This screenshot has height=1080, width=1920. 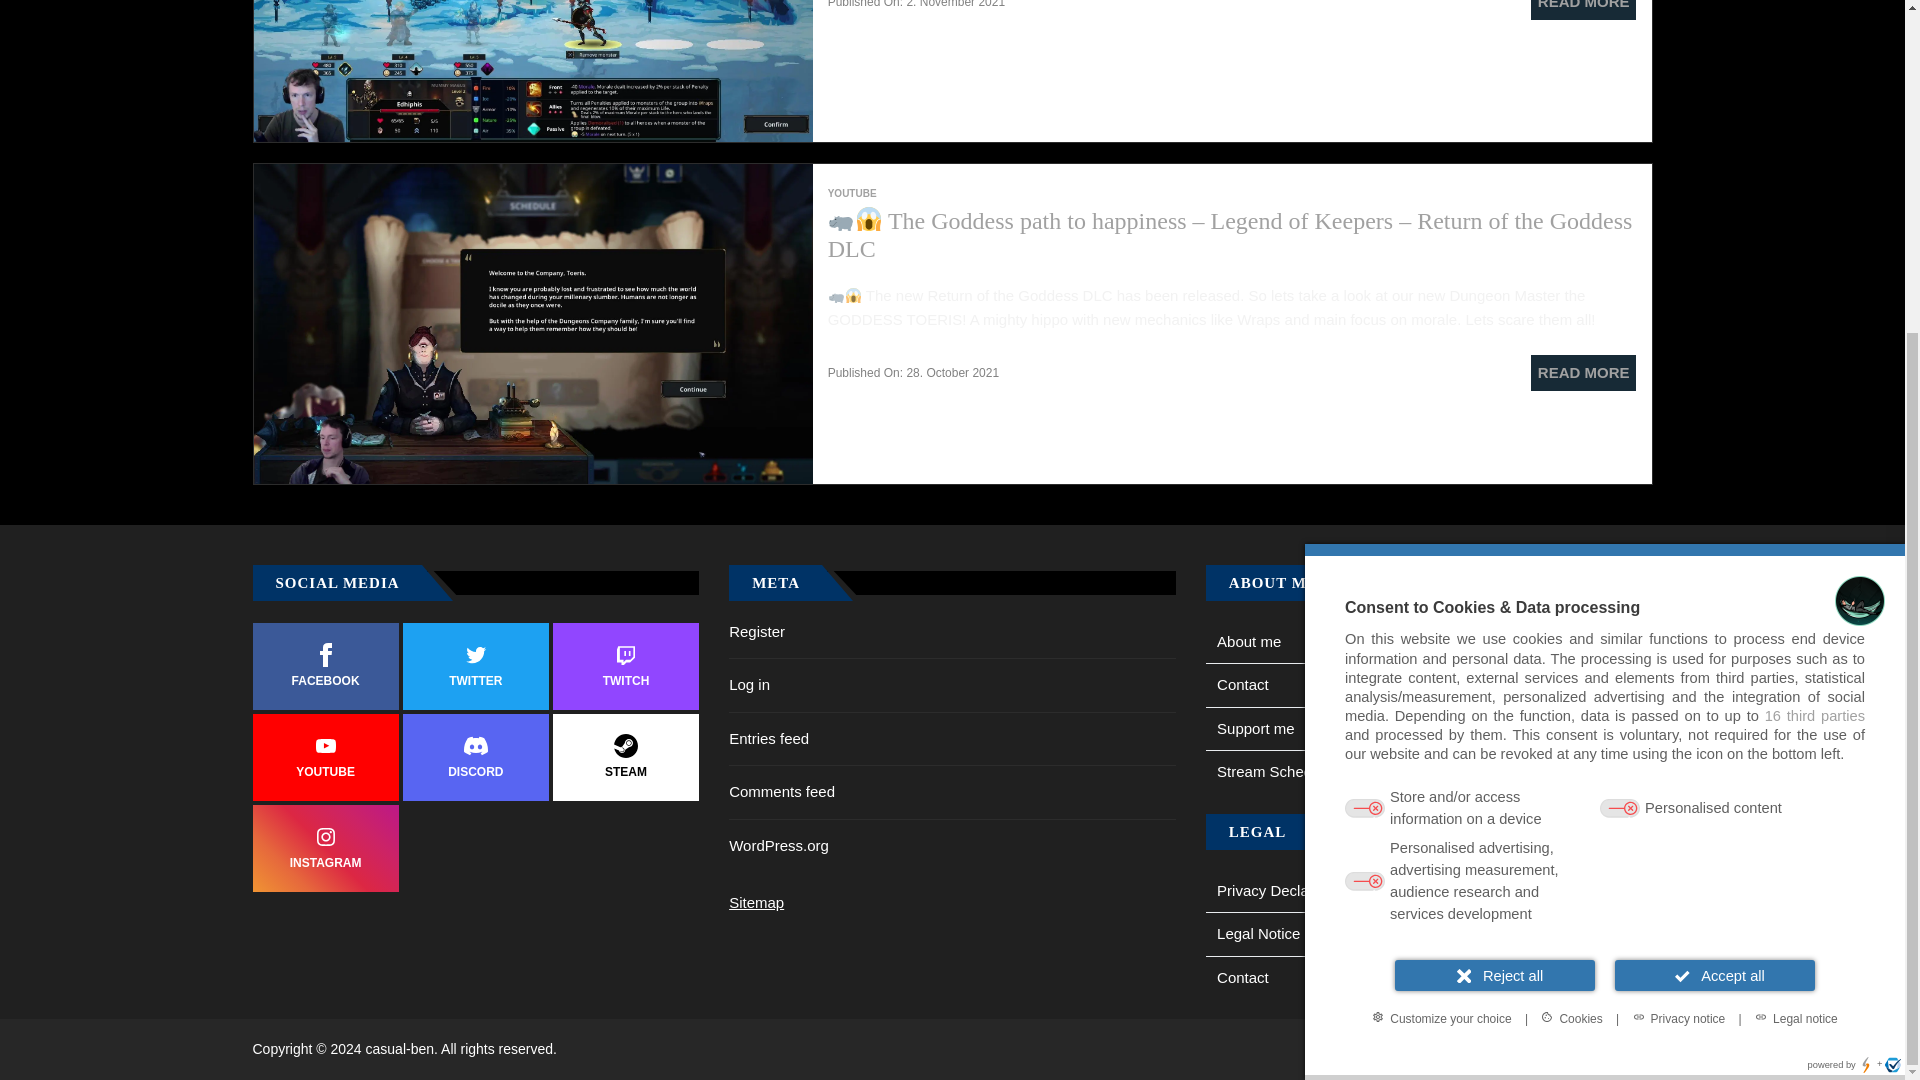 I want to click on Legal notice, so click(x=1796, y=548).